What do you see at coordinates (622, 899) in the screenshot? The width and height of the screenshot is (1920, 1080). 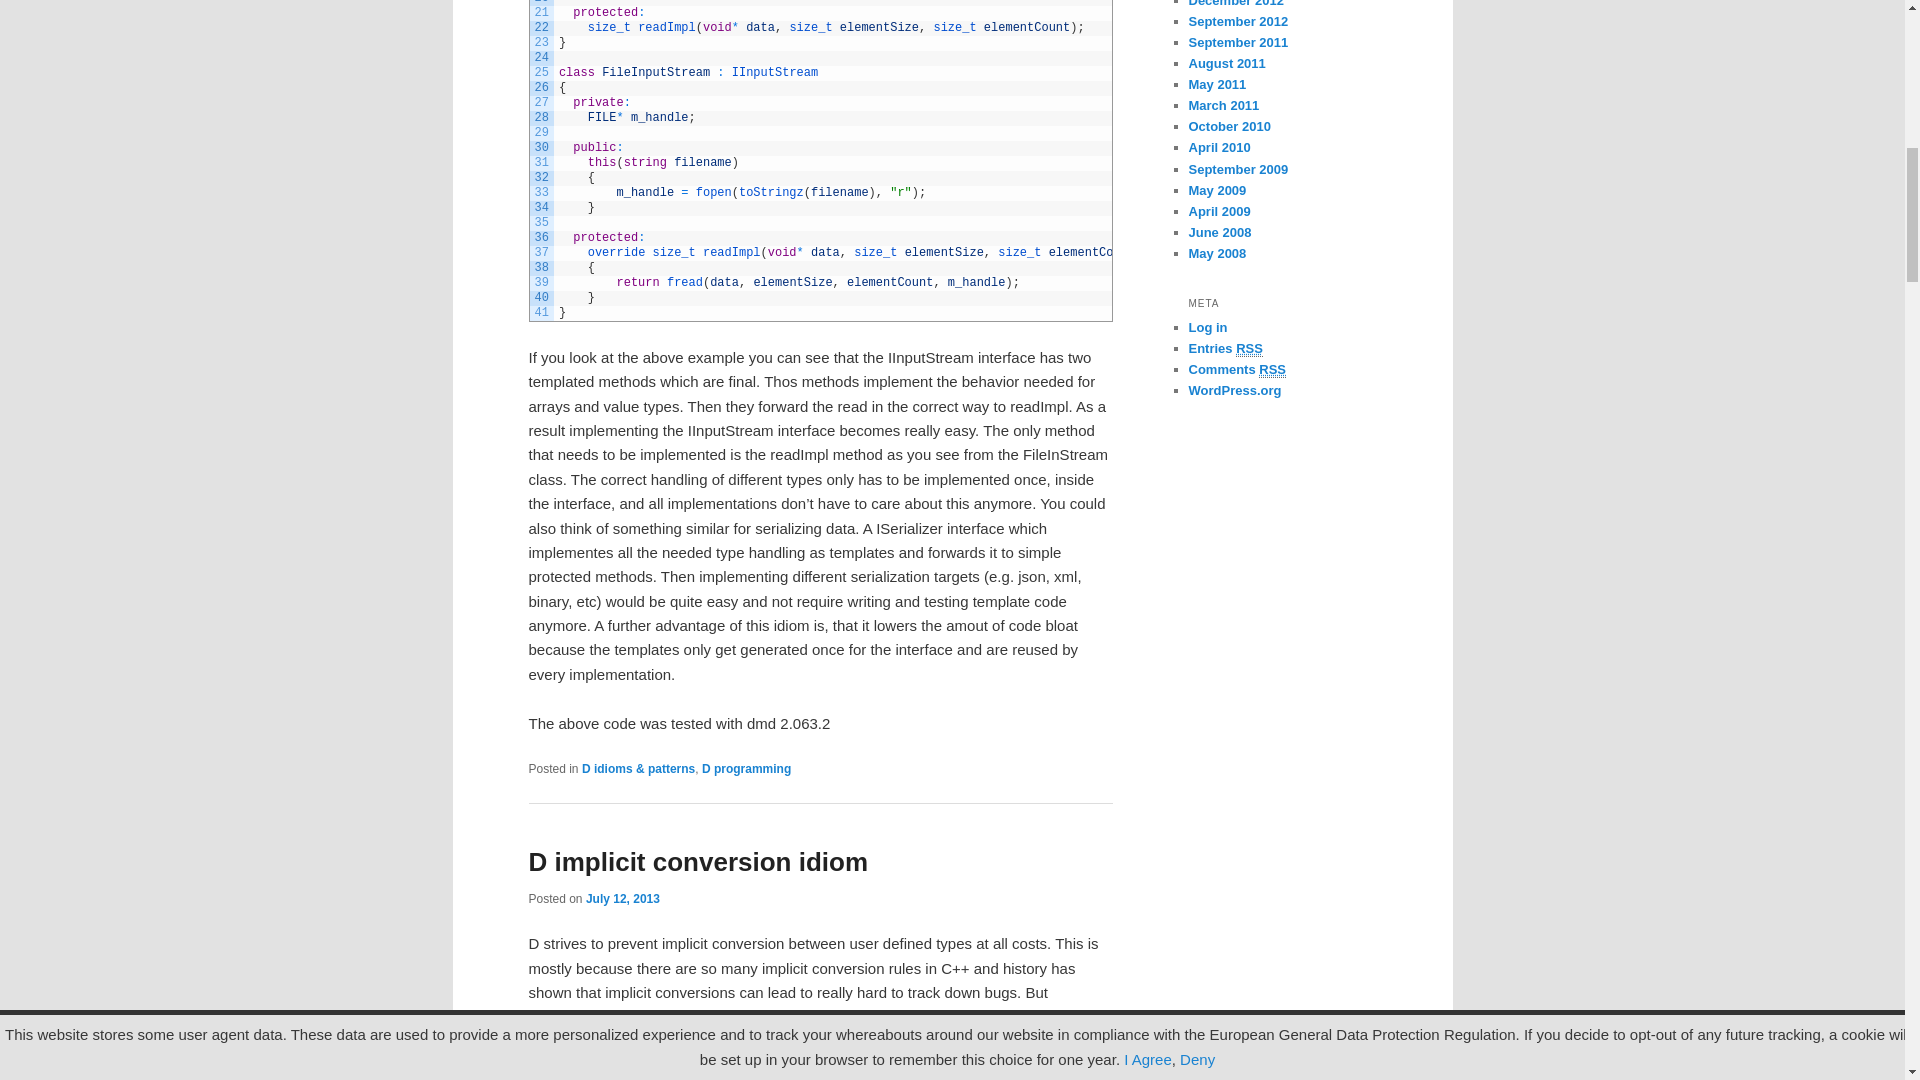 I see `08:22` at bounding box center [622, 899].